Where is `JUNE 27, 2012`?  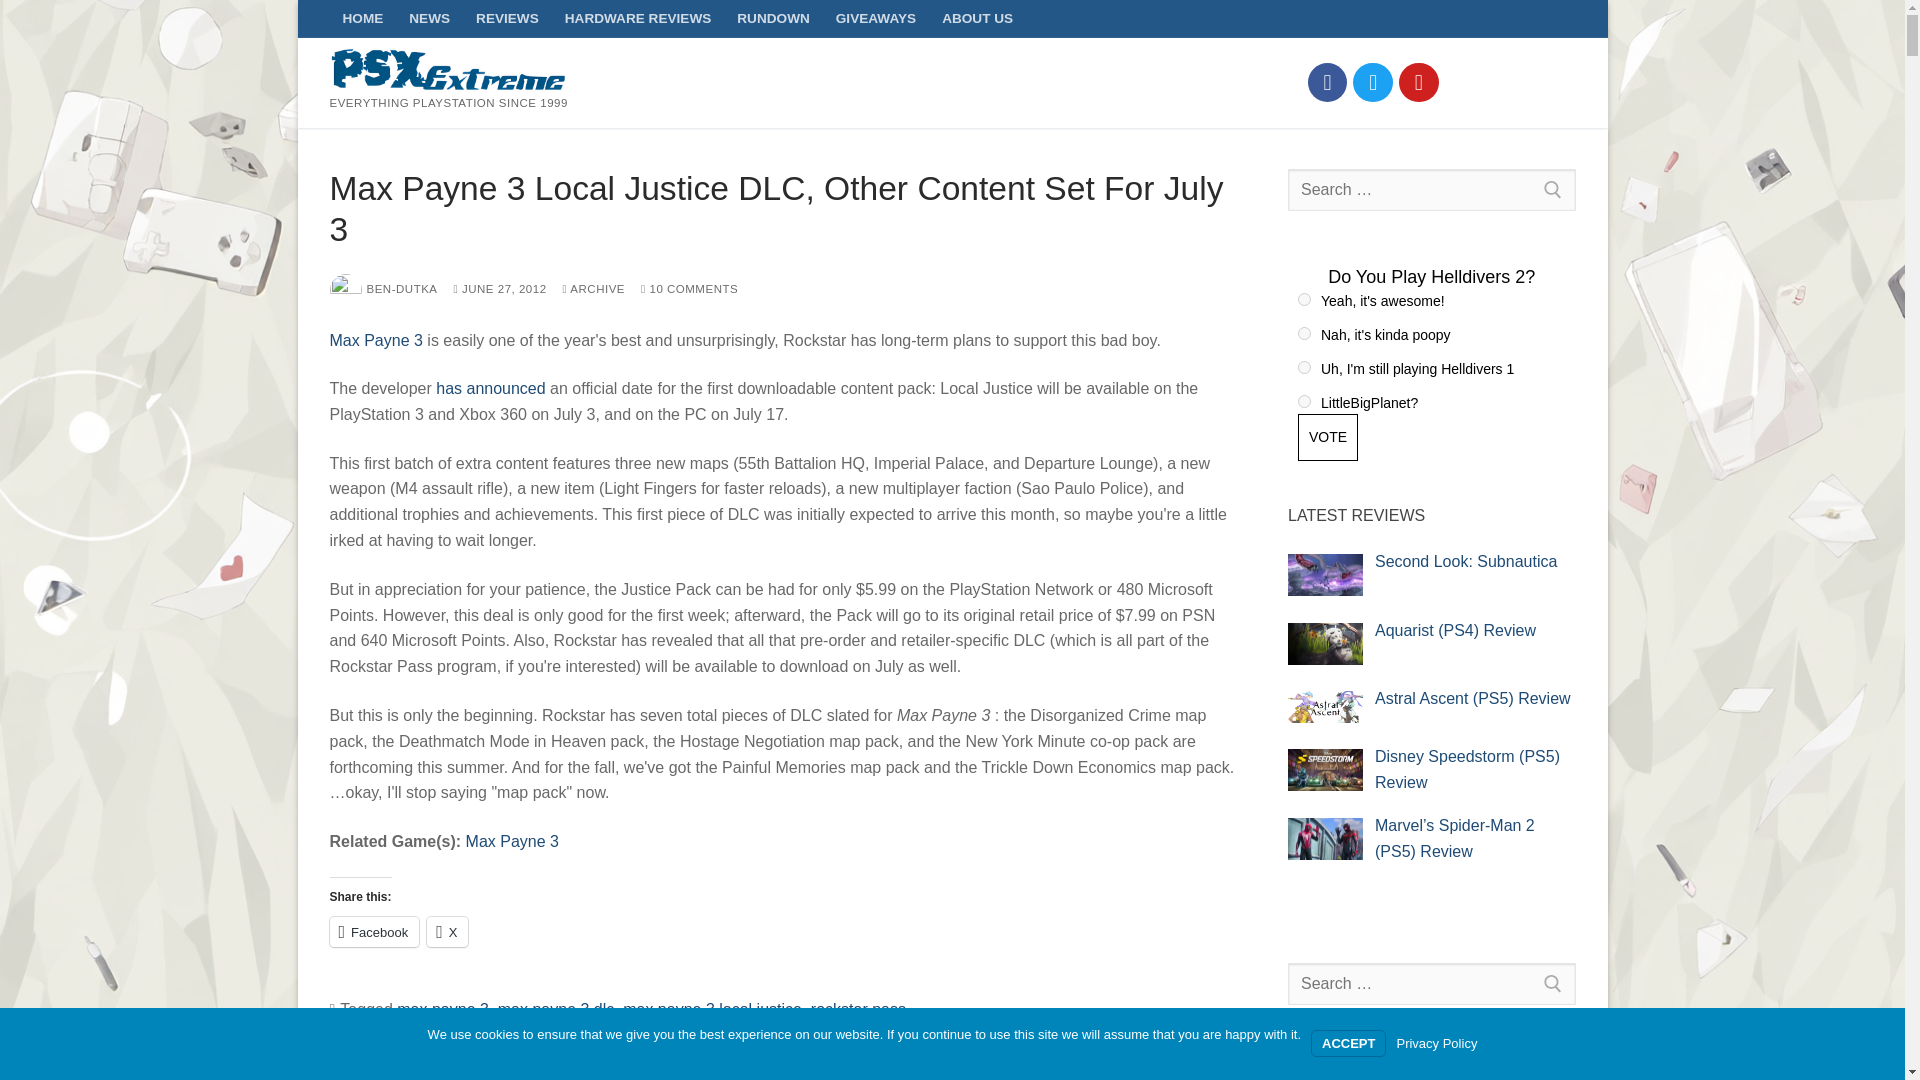 JUNE 27, 2012 is located at coordinates (500, 288).